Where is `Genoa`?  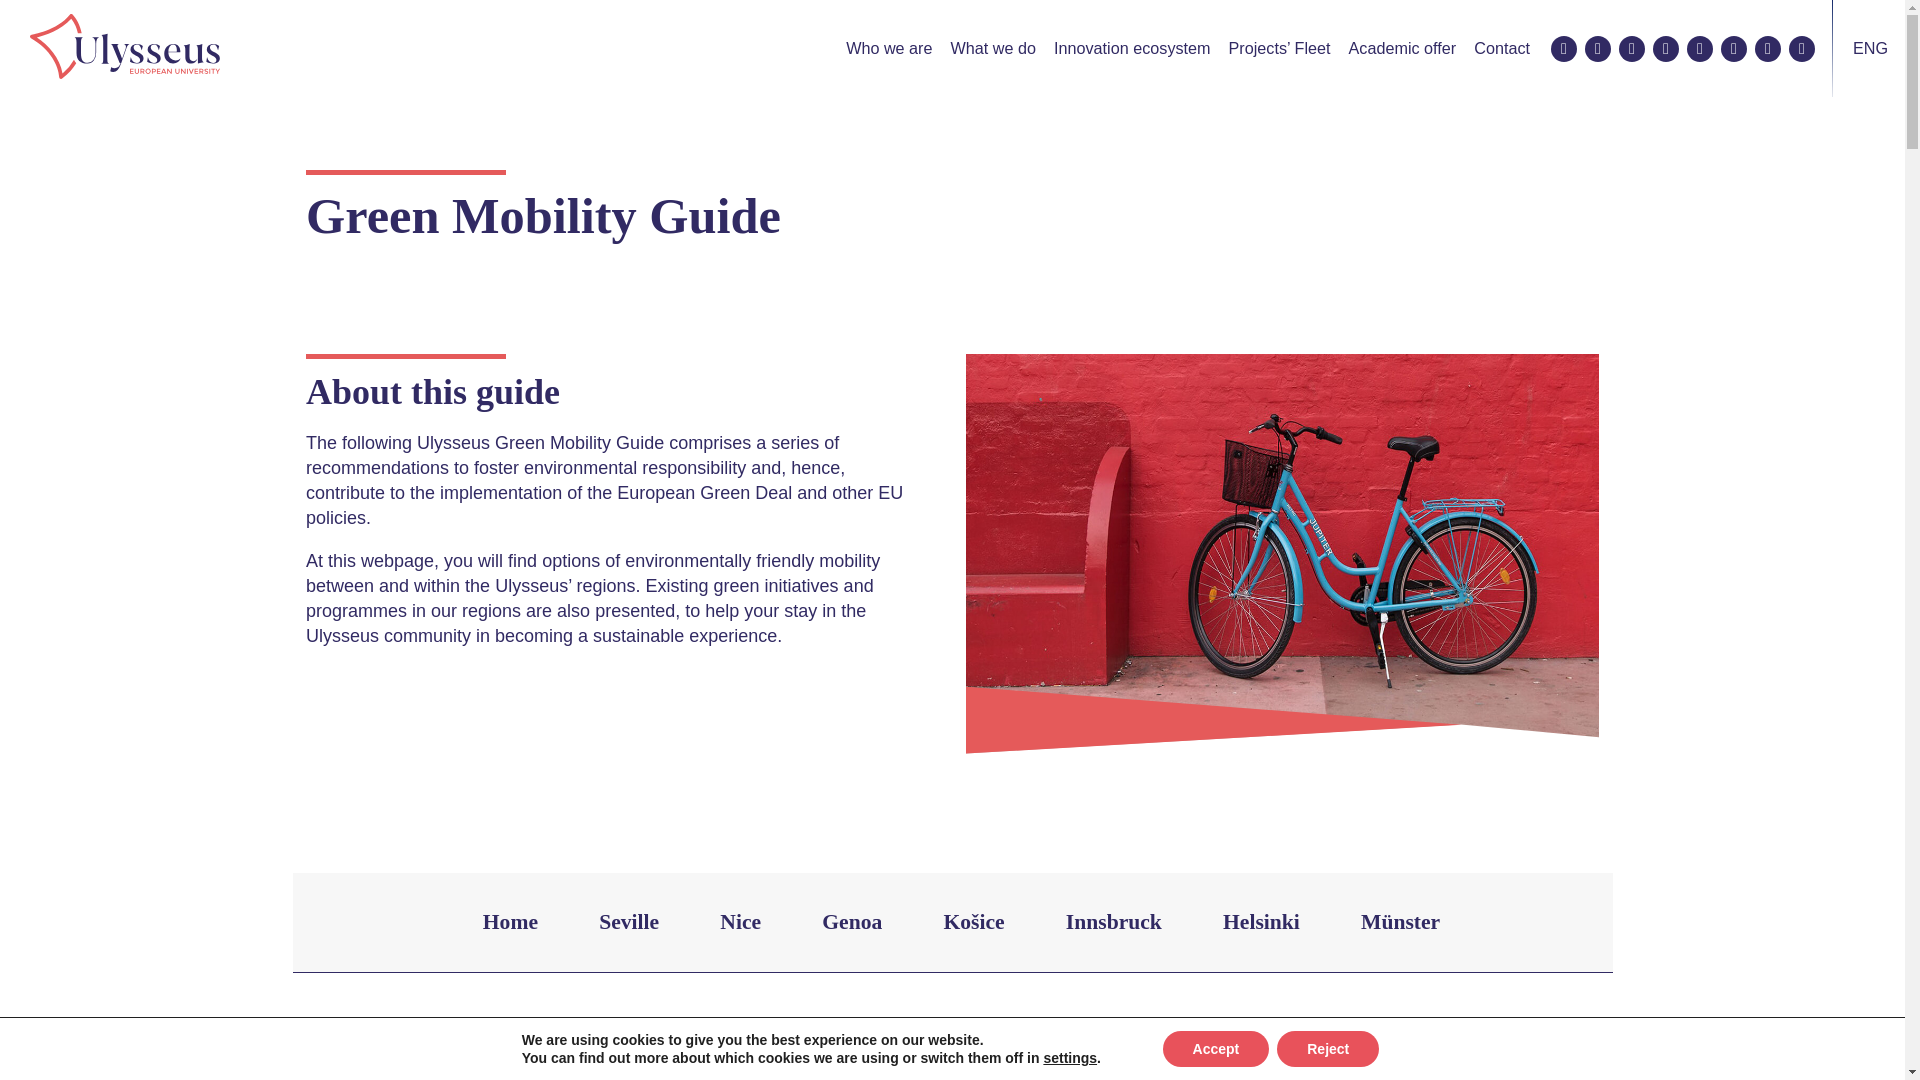
Genoa is located at coordinates (852, 922).